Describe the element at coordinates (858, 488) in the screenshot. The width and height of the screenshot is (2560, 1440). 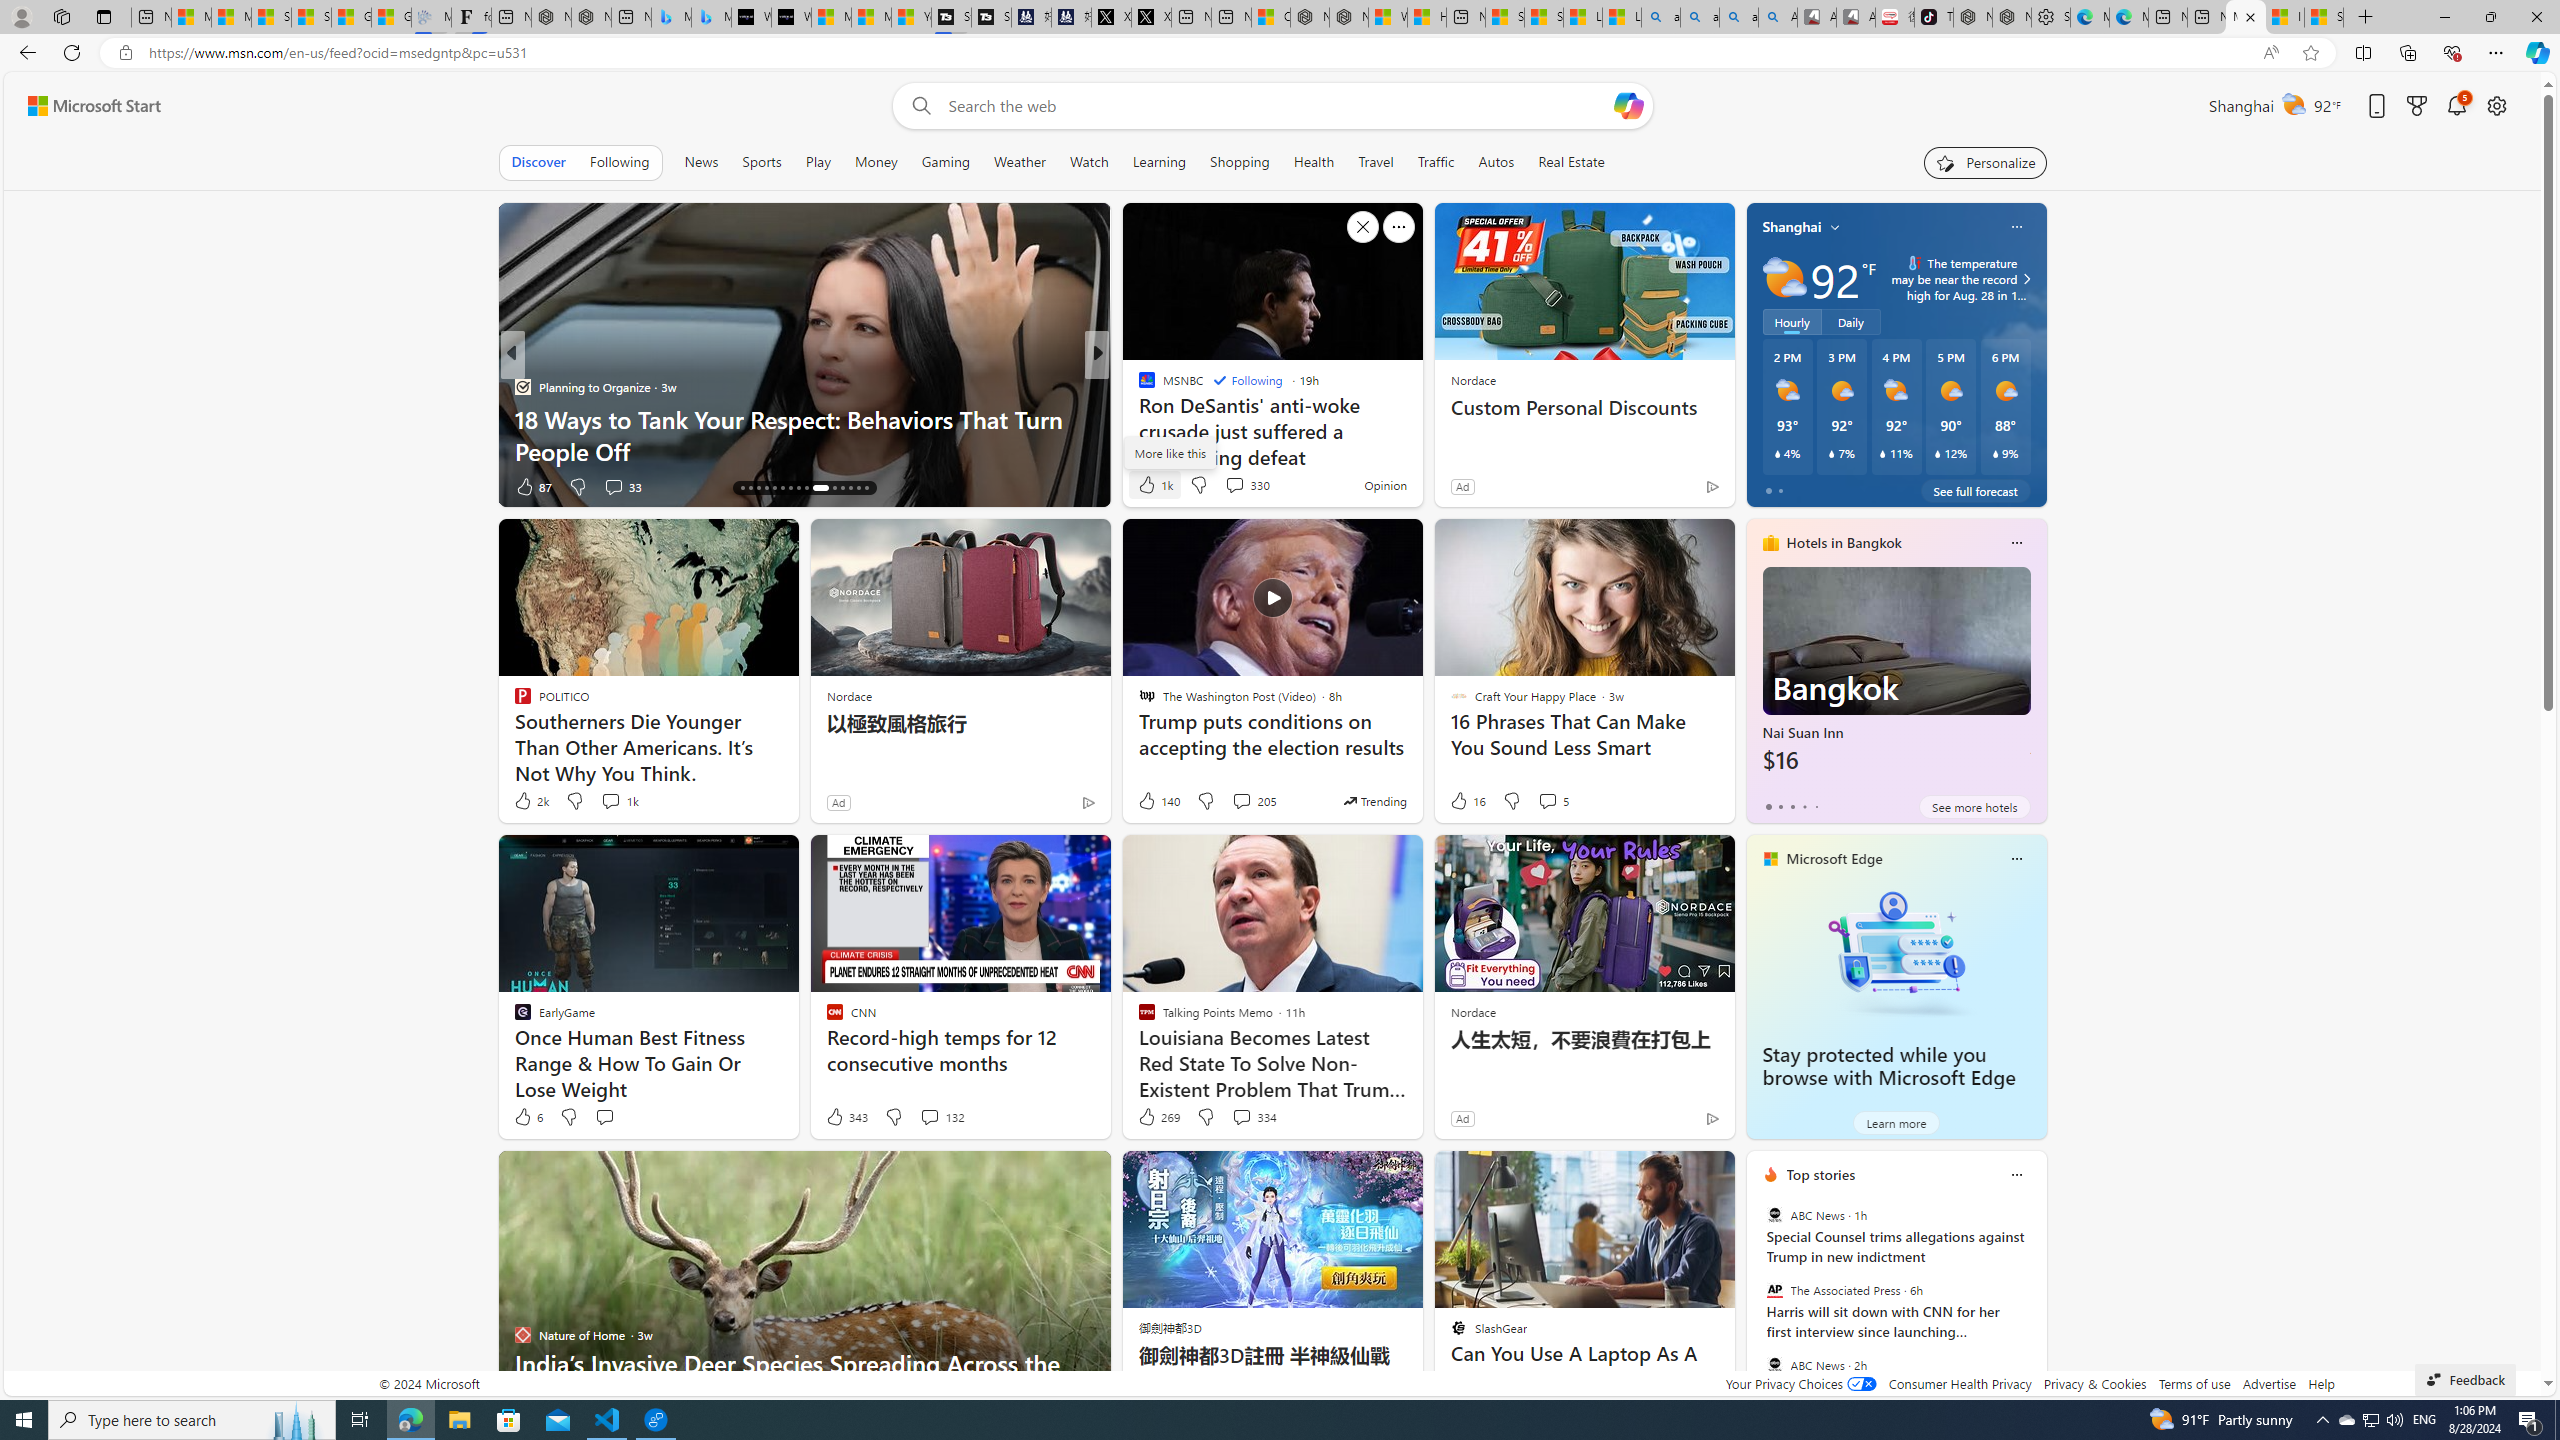
I see `AutomationID: tab-29` at that location.